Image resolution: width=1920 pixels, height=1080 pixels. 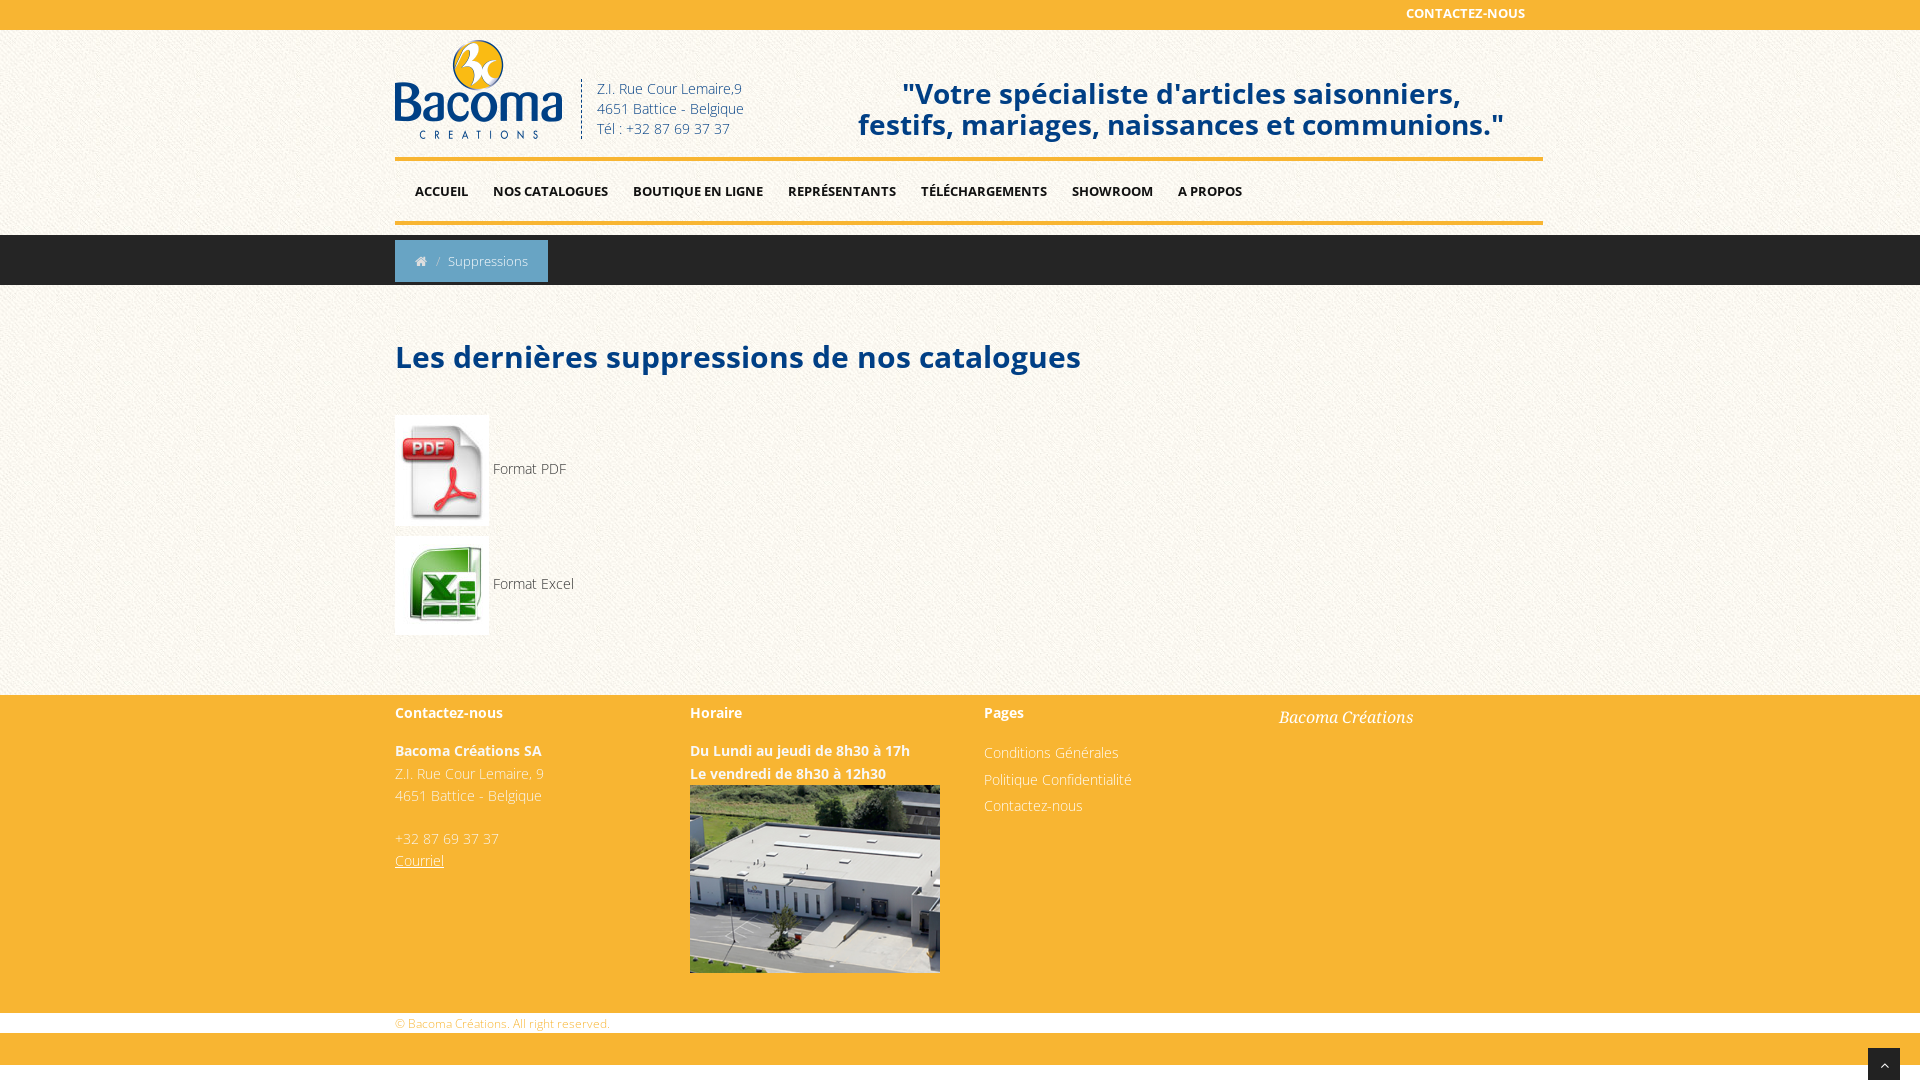 What do you see at coordinates (420, 860) in the screenshot?
I see `Courriel` at bounding box center [420, 860].